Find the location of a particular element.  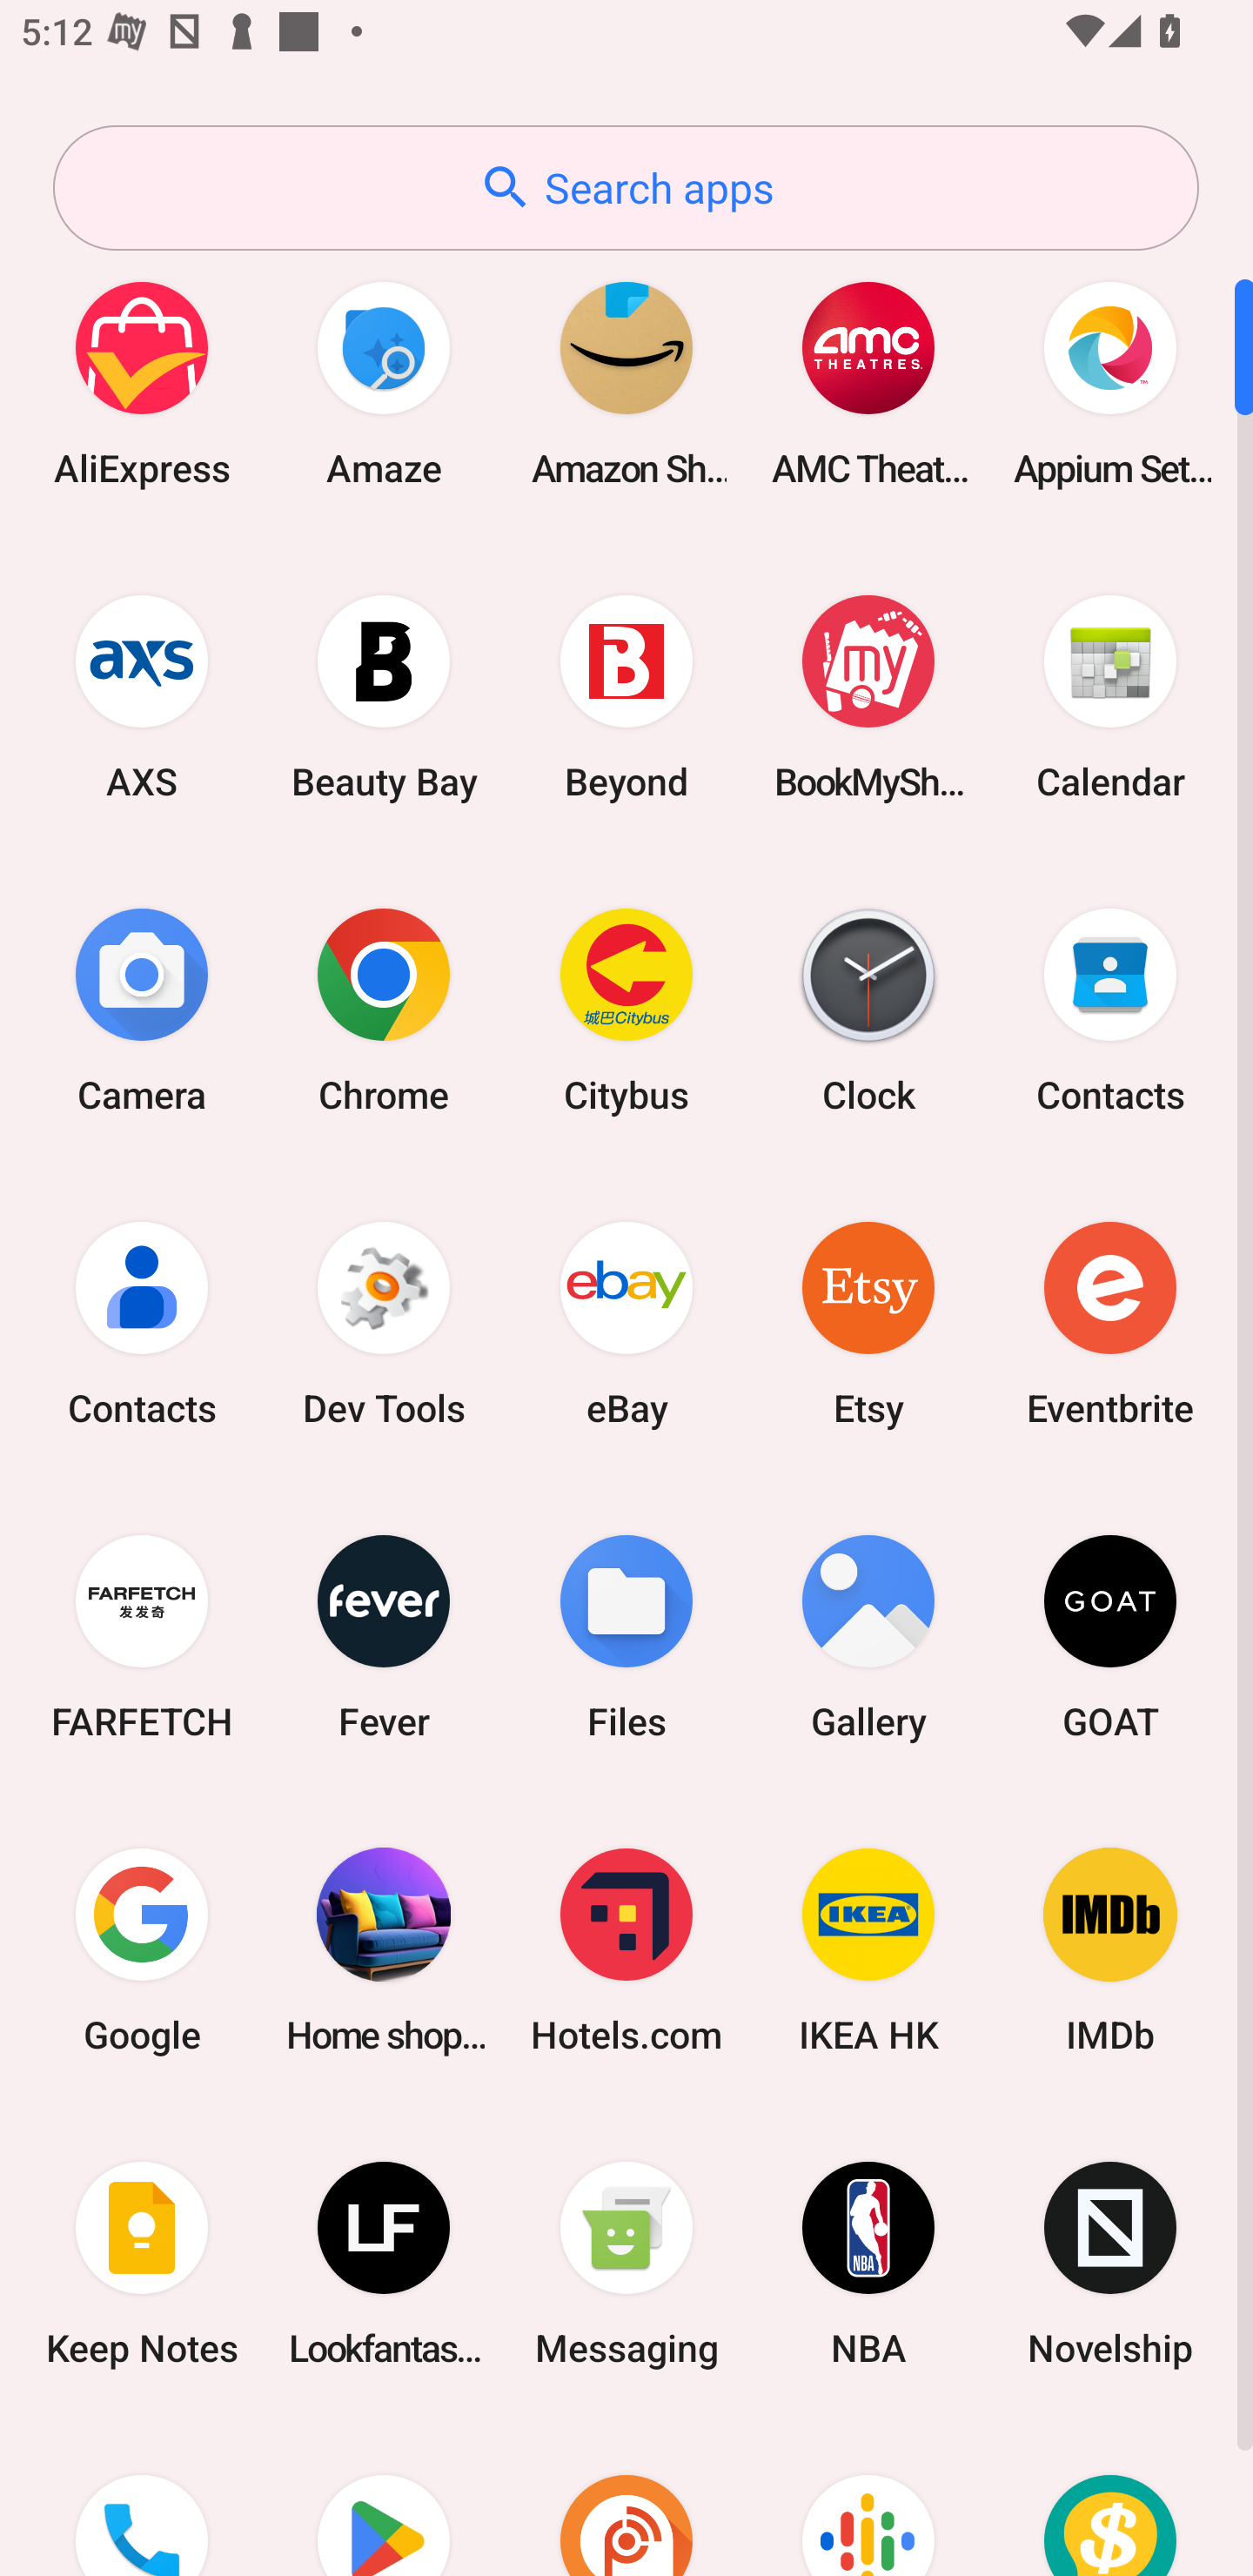

Citybus is located at coordinates (626, 1010).